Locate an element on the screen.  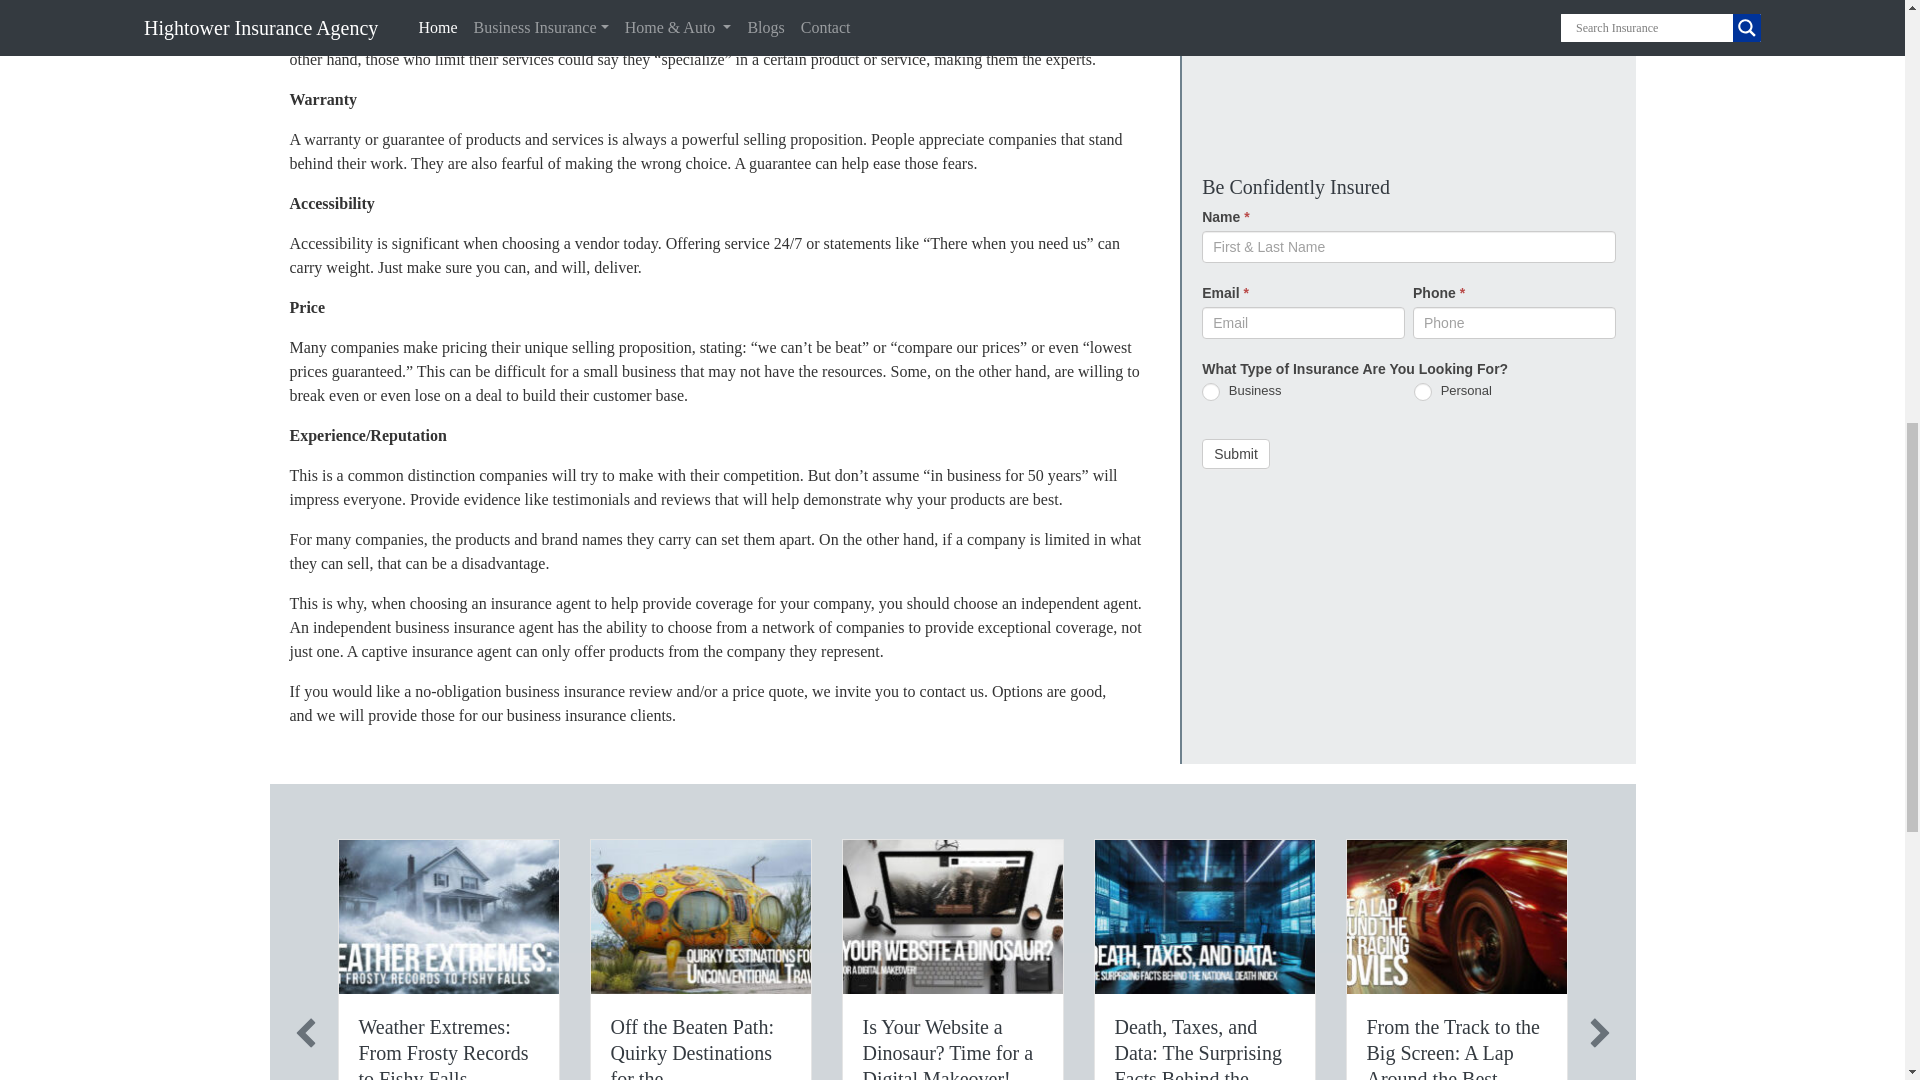
Weather Extremes: From Frosty Records to Fishy Falls is located at coordinates (442, 1048).